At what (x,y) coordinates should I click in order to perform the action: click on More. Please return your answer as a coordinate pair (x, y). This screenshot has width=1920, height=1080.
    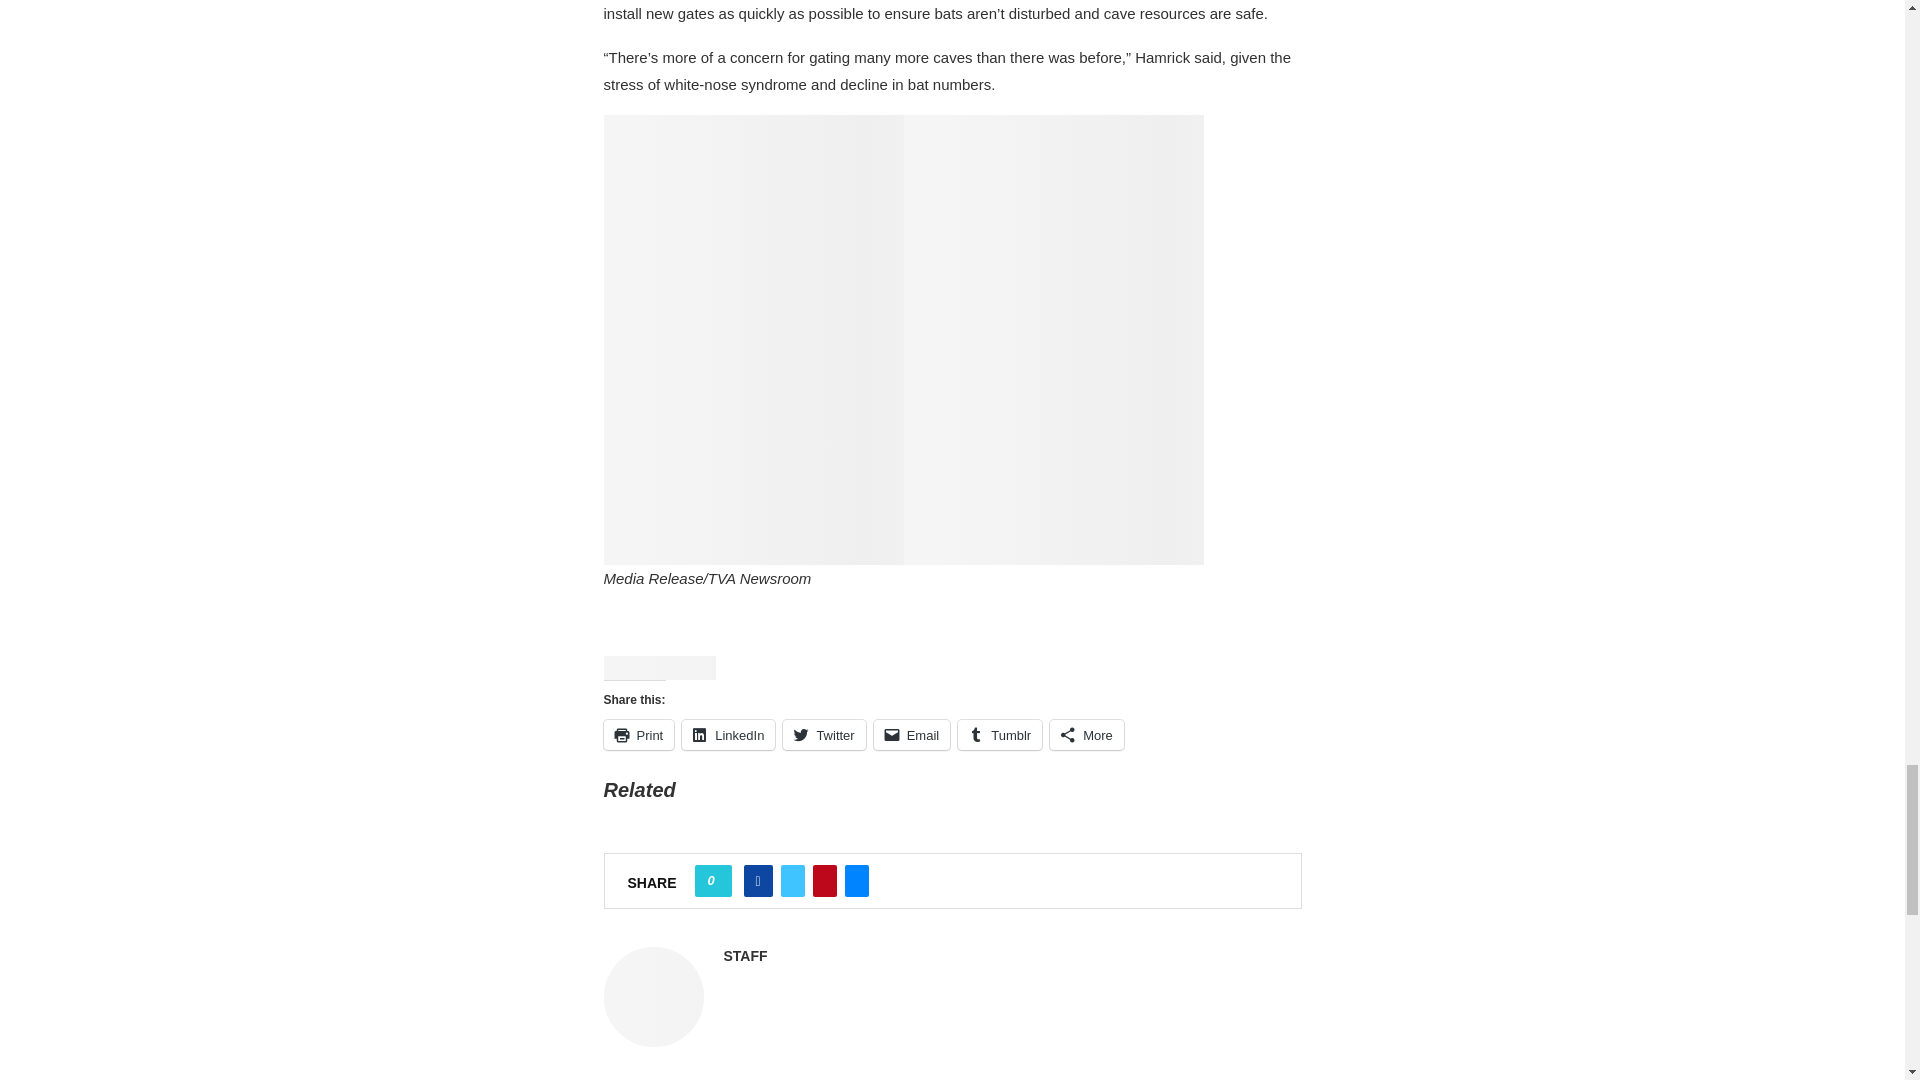
    Looking at the image, I should click on (1086, 734).